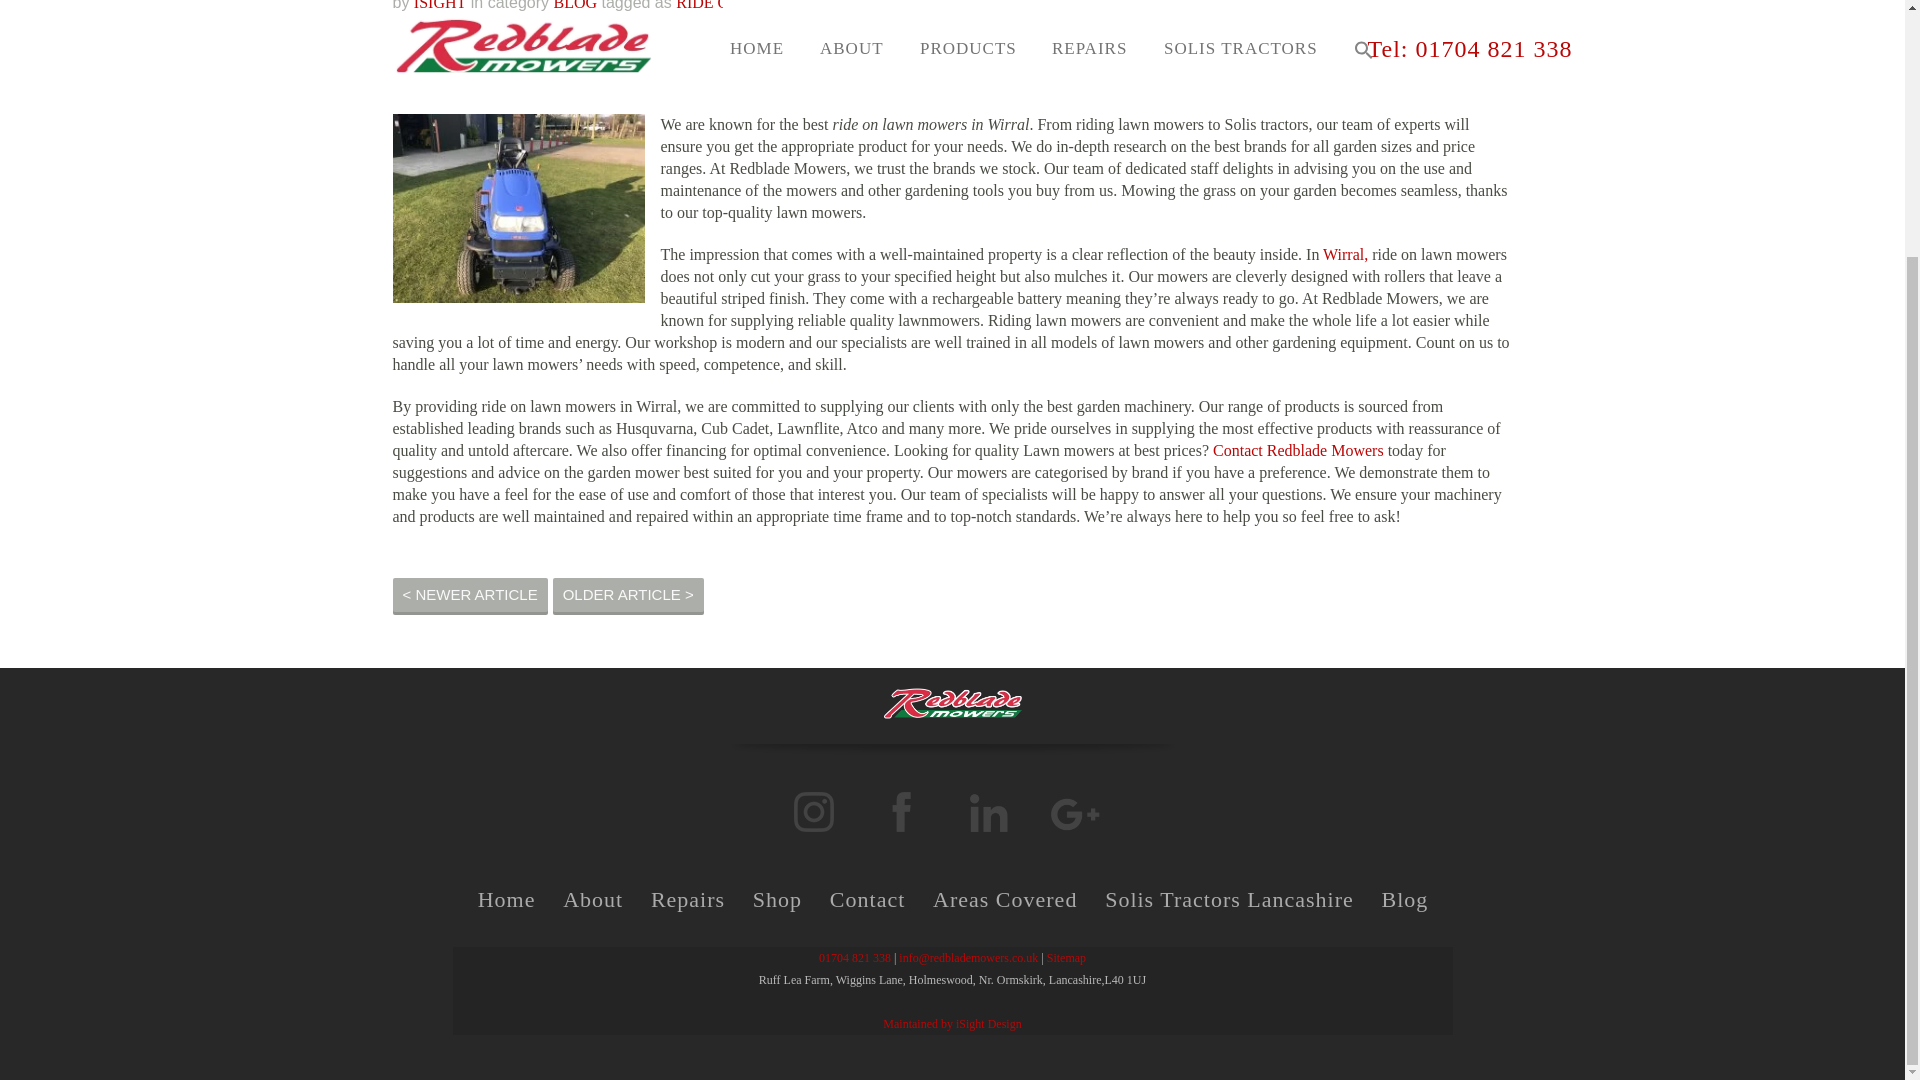 This screenshot has width=1920, height=1080. What do you see at coordinates (1089, 5) in the screenshot?
I see `WIRRAL RIDE ON LAWN MOWERS` at bounding box center [1089, 5].